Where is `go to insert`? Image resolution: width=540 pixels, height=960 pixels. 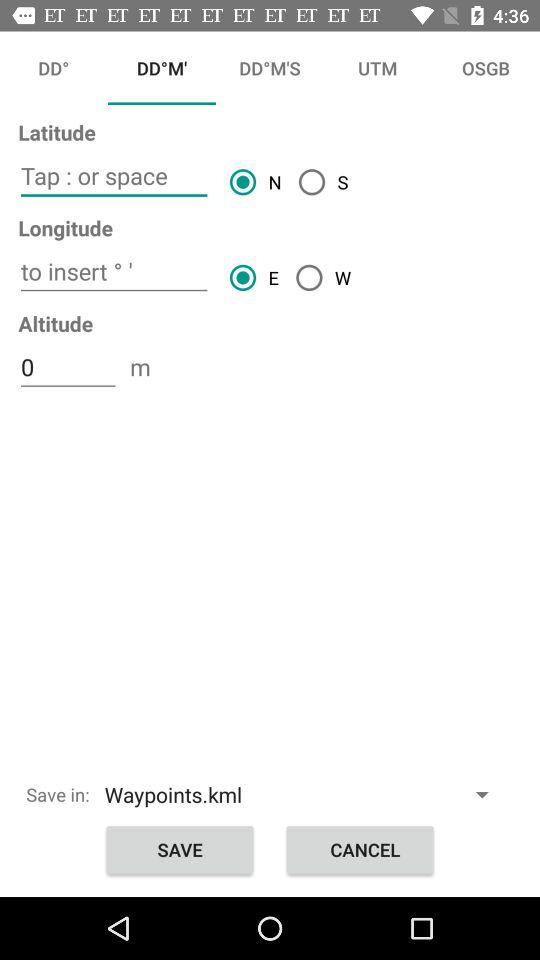
go to insert is located at coordinates (114, 272).